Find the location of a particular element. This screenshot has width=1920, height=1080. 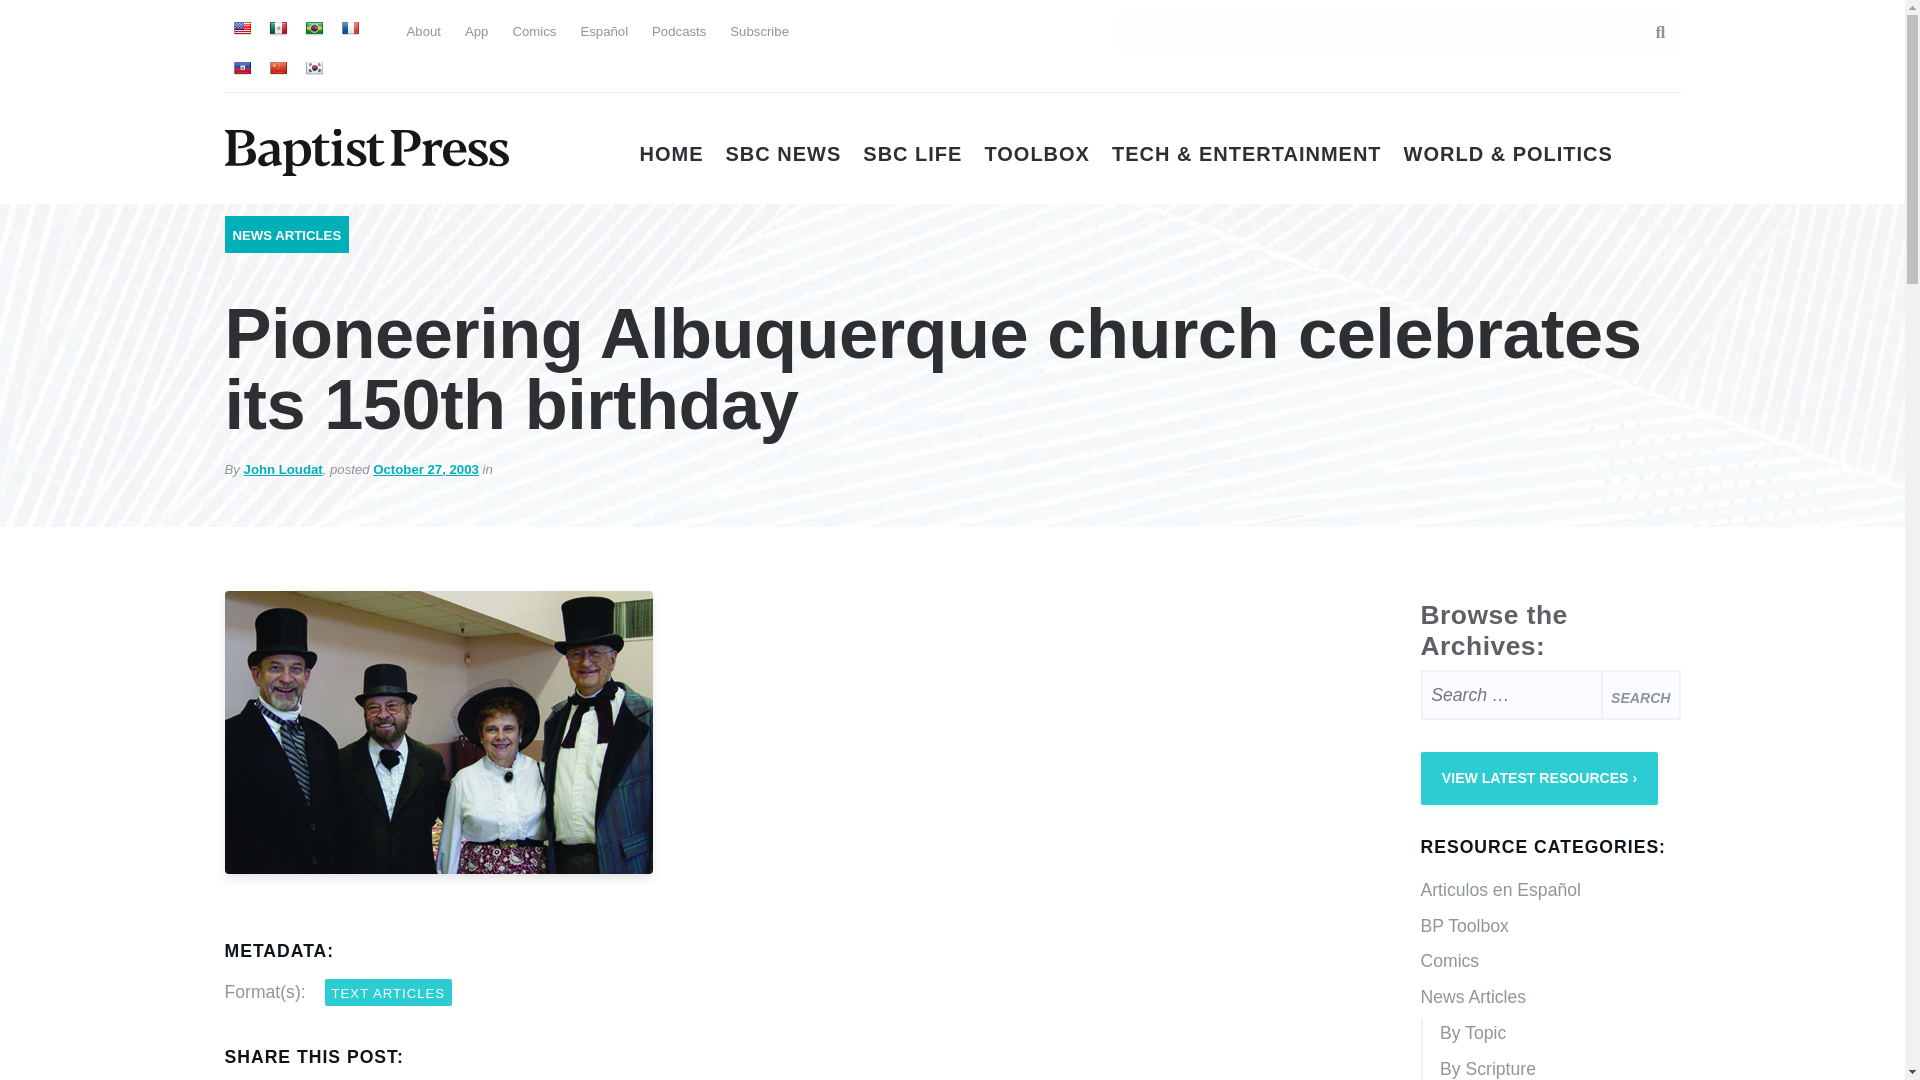

NEWS ARTICLES is located at coordinates (286, 235).